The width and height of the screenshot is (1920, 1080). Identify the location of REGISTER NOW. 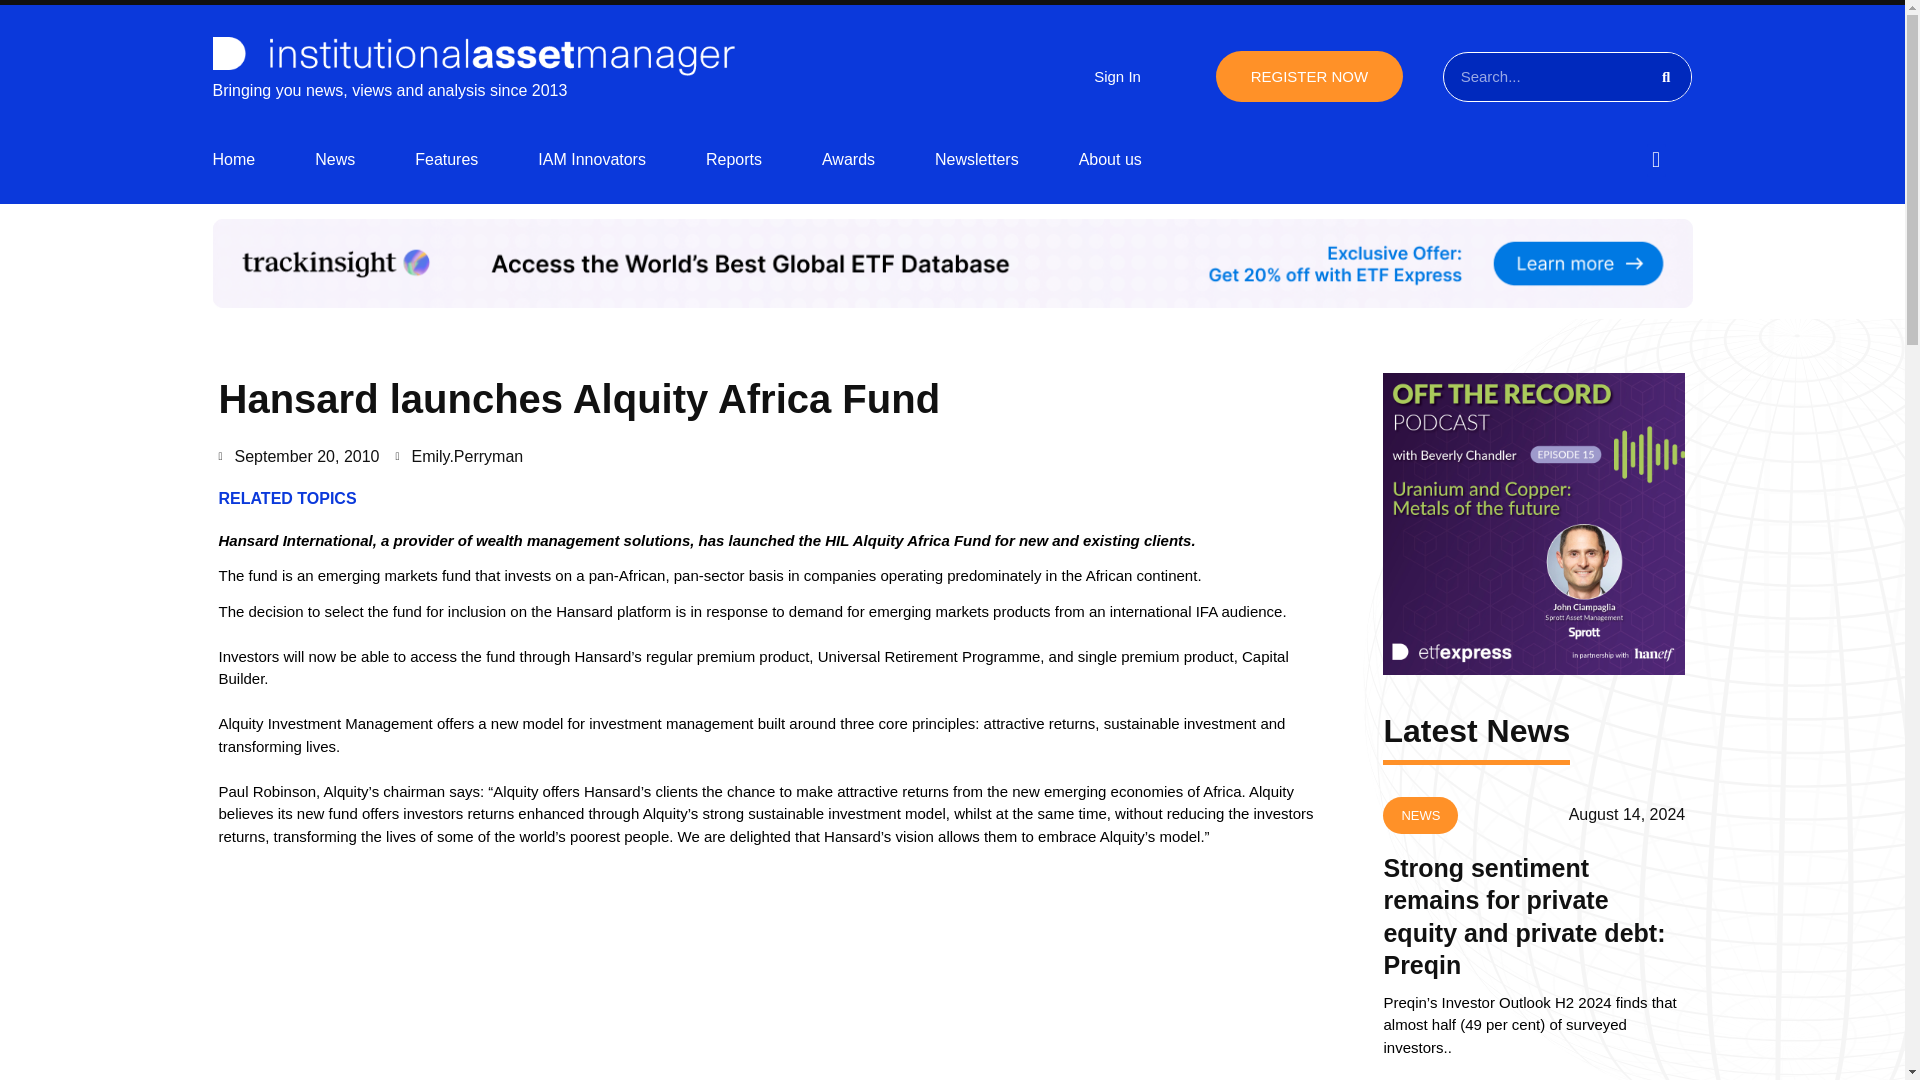
(1309, 76).